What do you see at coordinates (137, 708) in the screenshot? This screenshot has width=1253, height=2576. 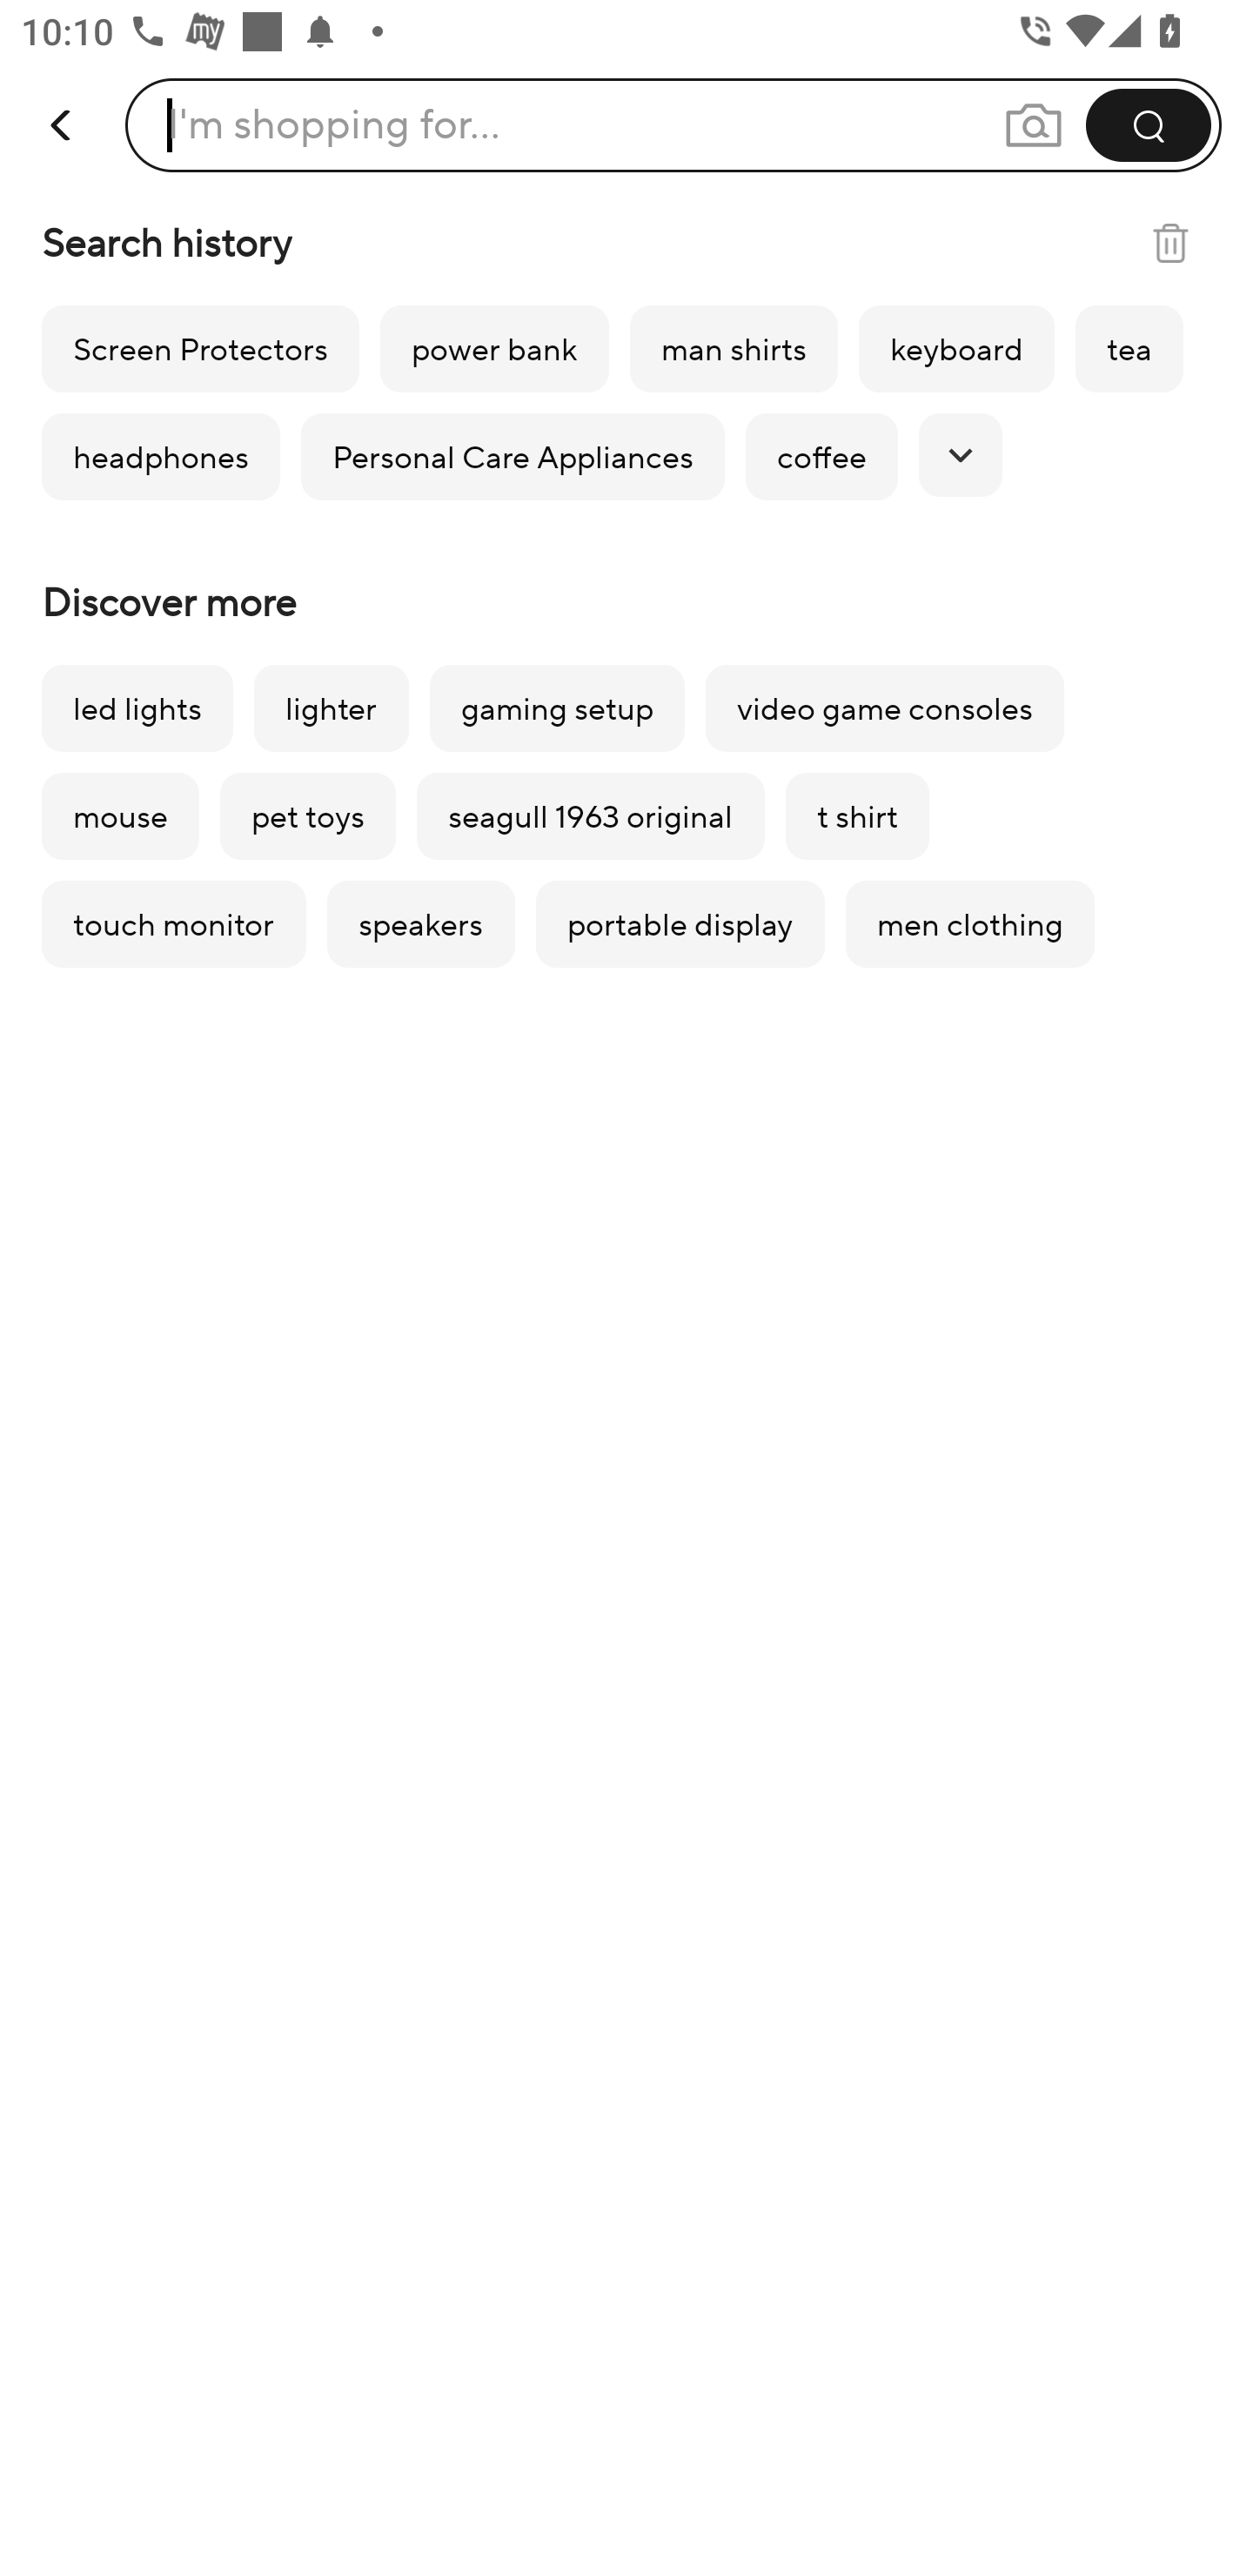 I see `led lights` at bounding box center [137, 708].